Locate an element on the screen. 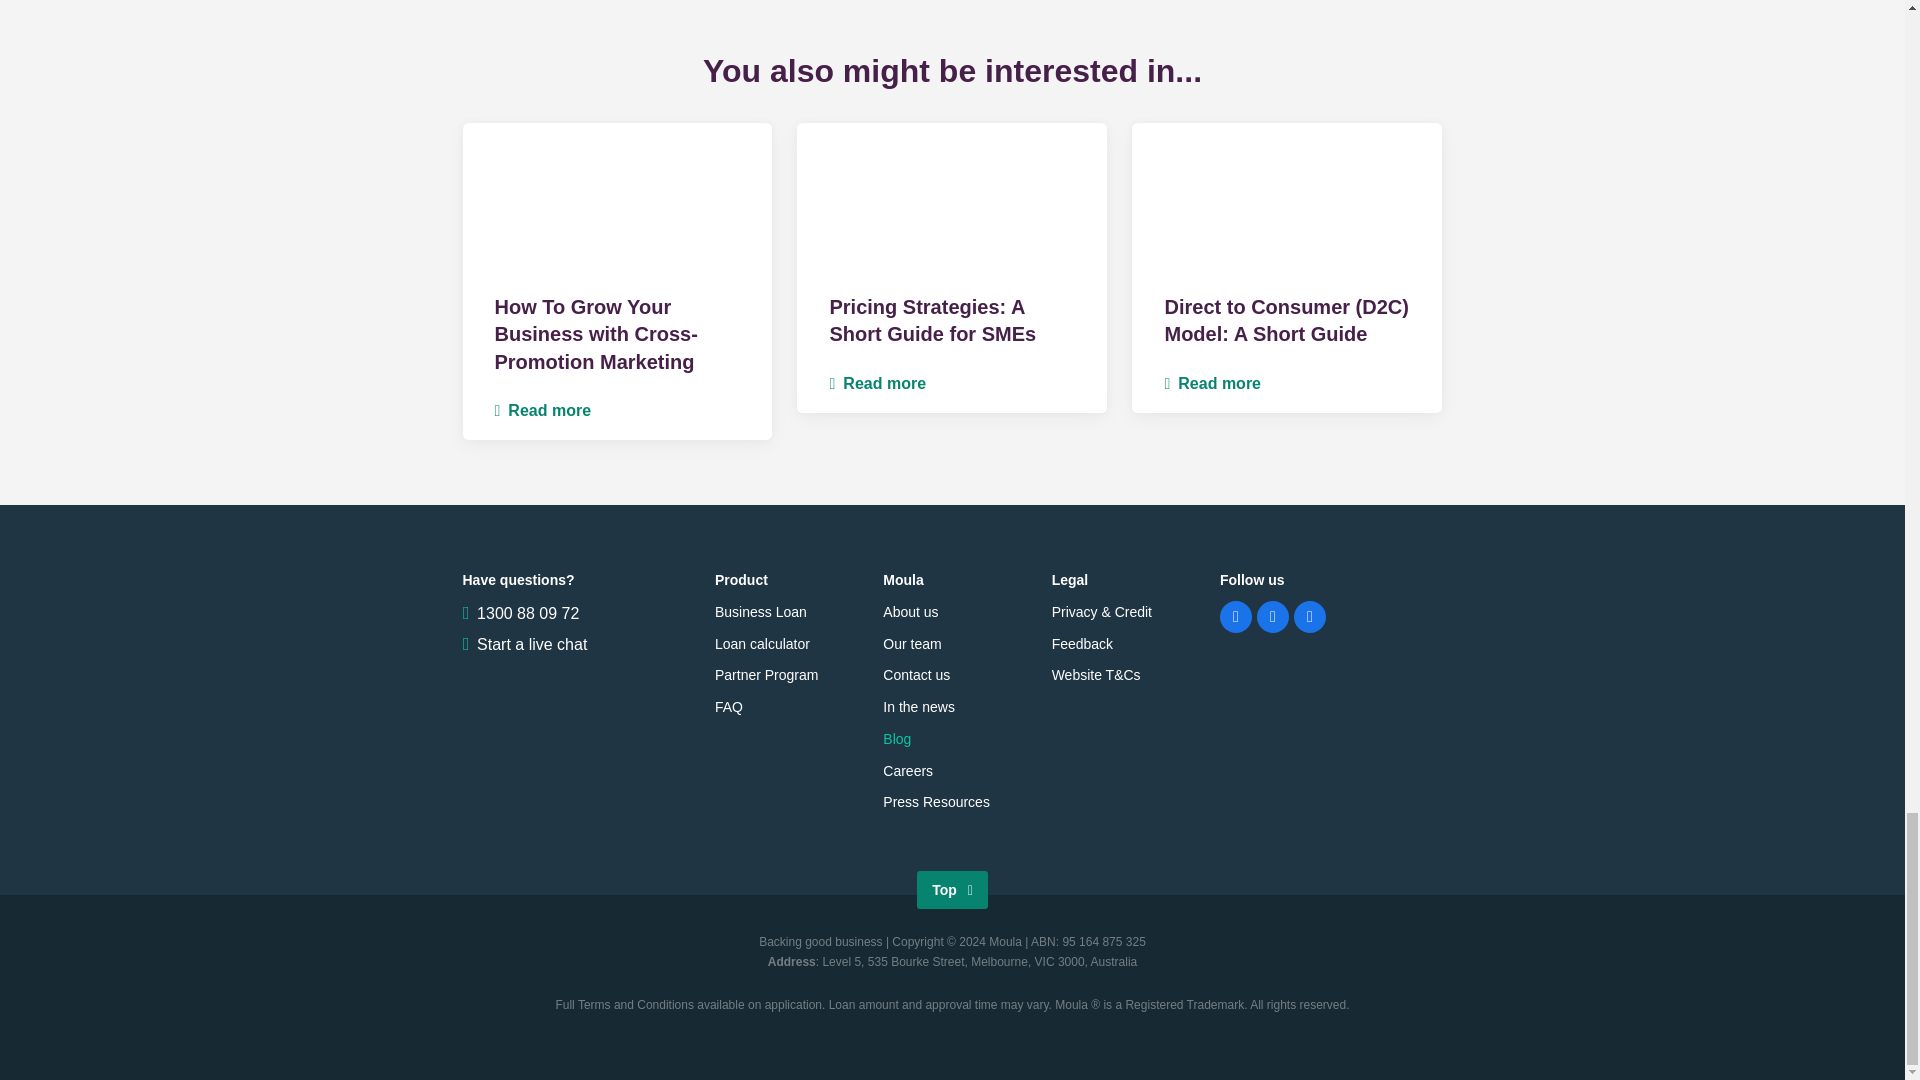 The image size is (1920, 1080). How To Grow Your Business with Cross-Promotion Marketing is located at coordinates (616, 198).